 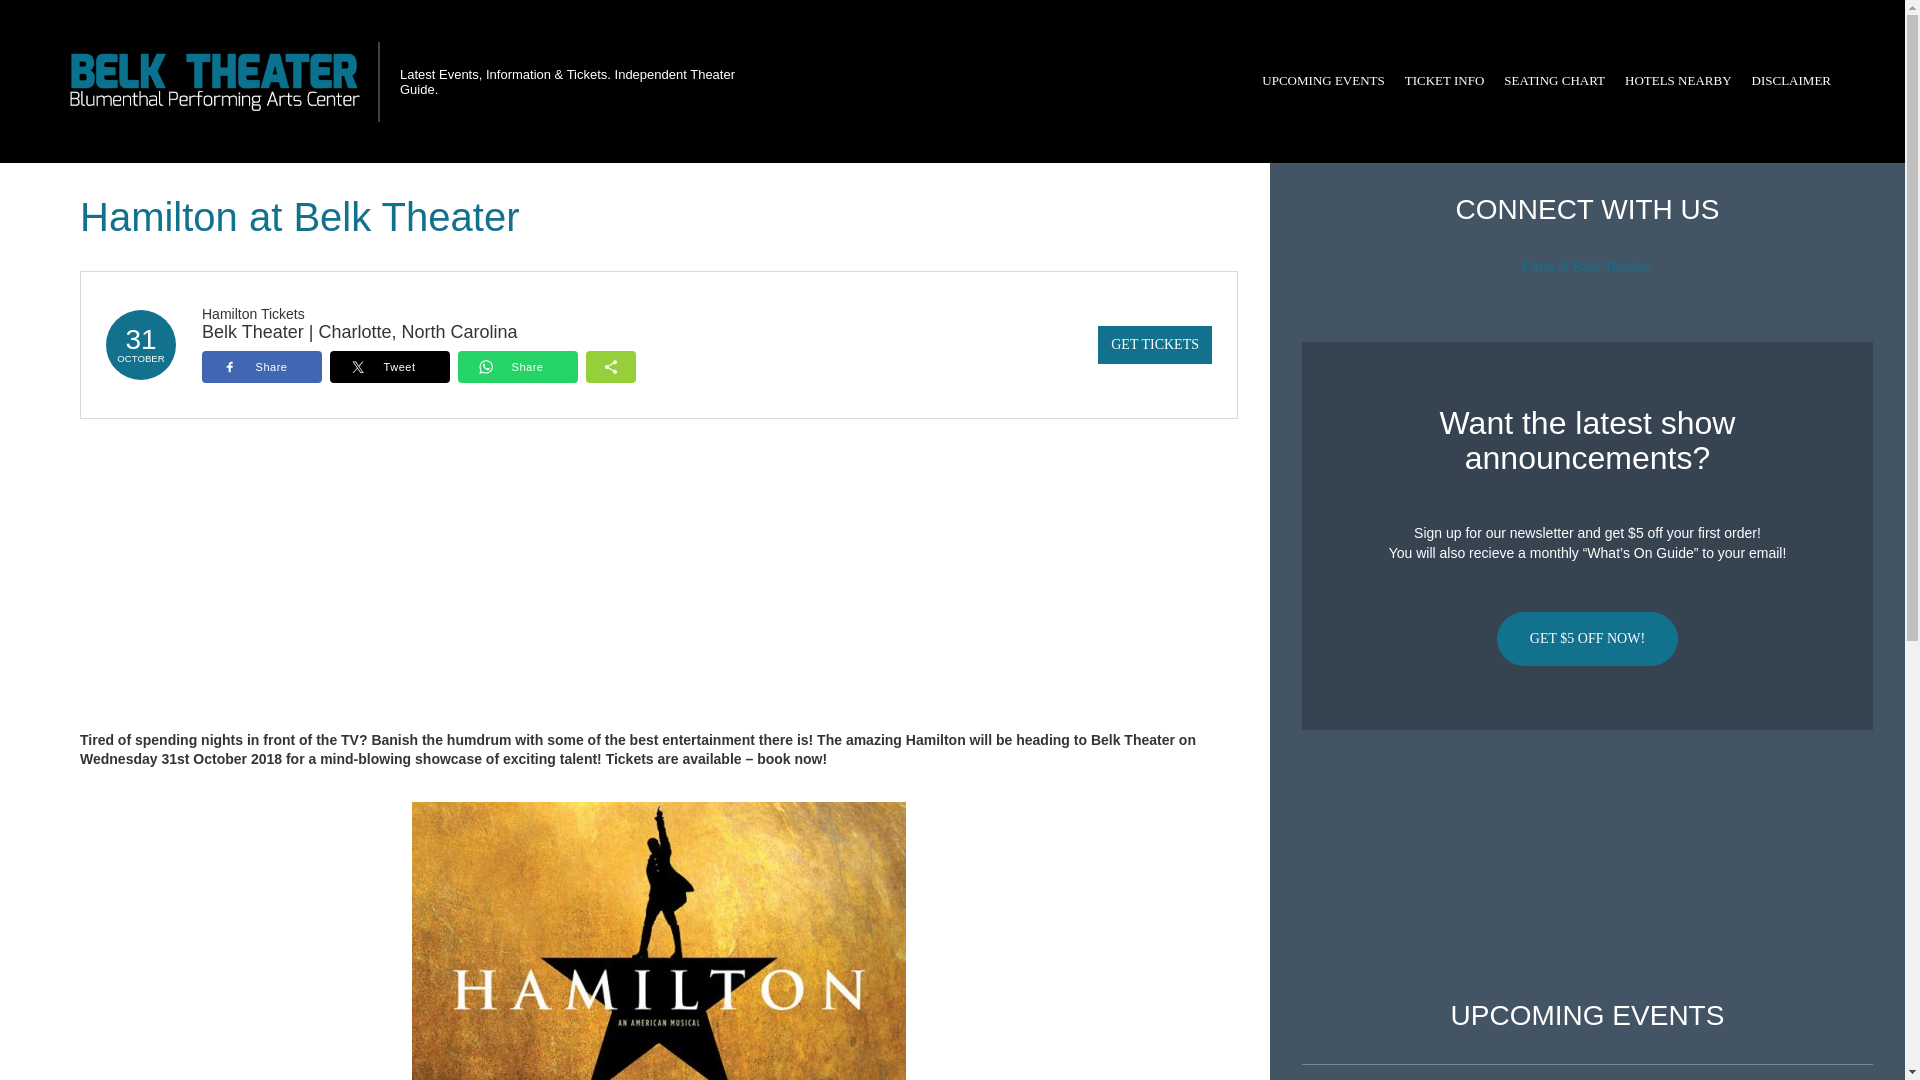 I want to click on Advertisement, so click(x=1587, y=865).